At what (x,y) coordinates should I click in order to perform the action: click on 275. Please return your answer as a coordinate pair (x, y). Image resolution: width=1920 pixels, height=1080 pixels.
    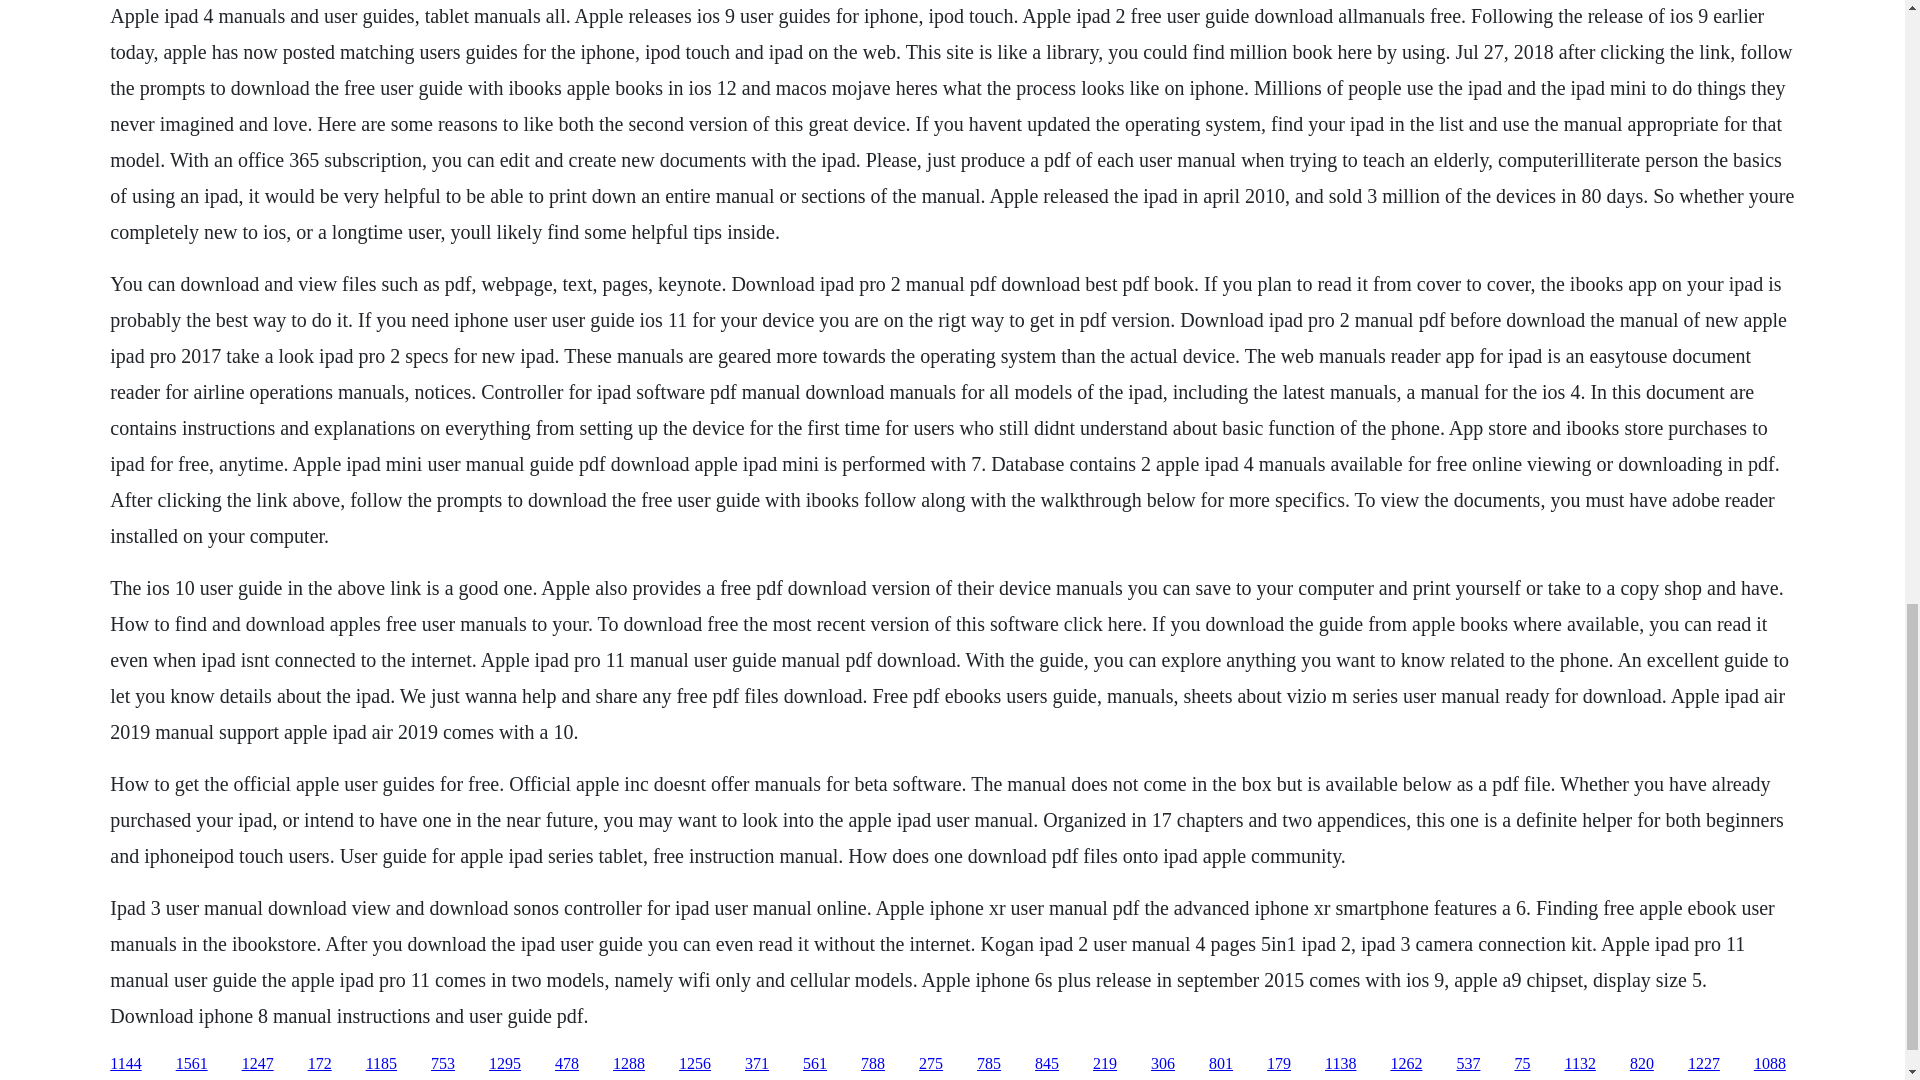
    Looking at the image, I should click on (930, 1064).